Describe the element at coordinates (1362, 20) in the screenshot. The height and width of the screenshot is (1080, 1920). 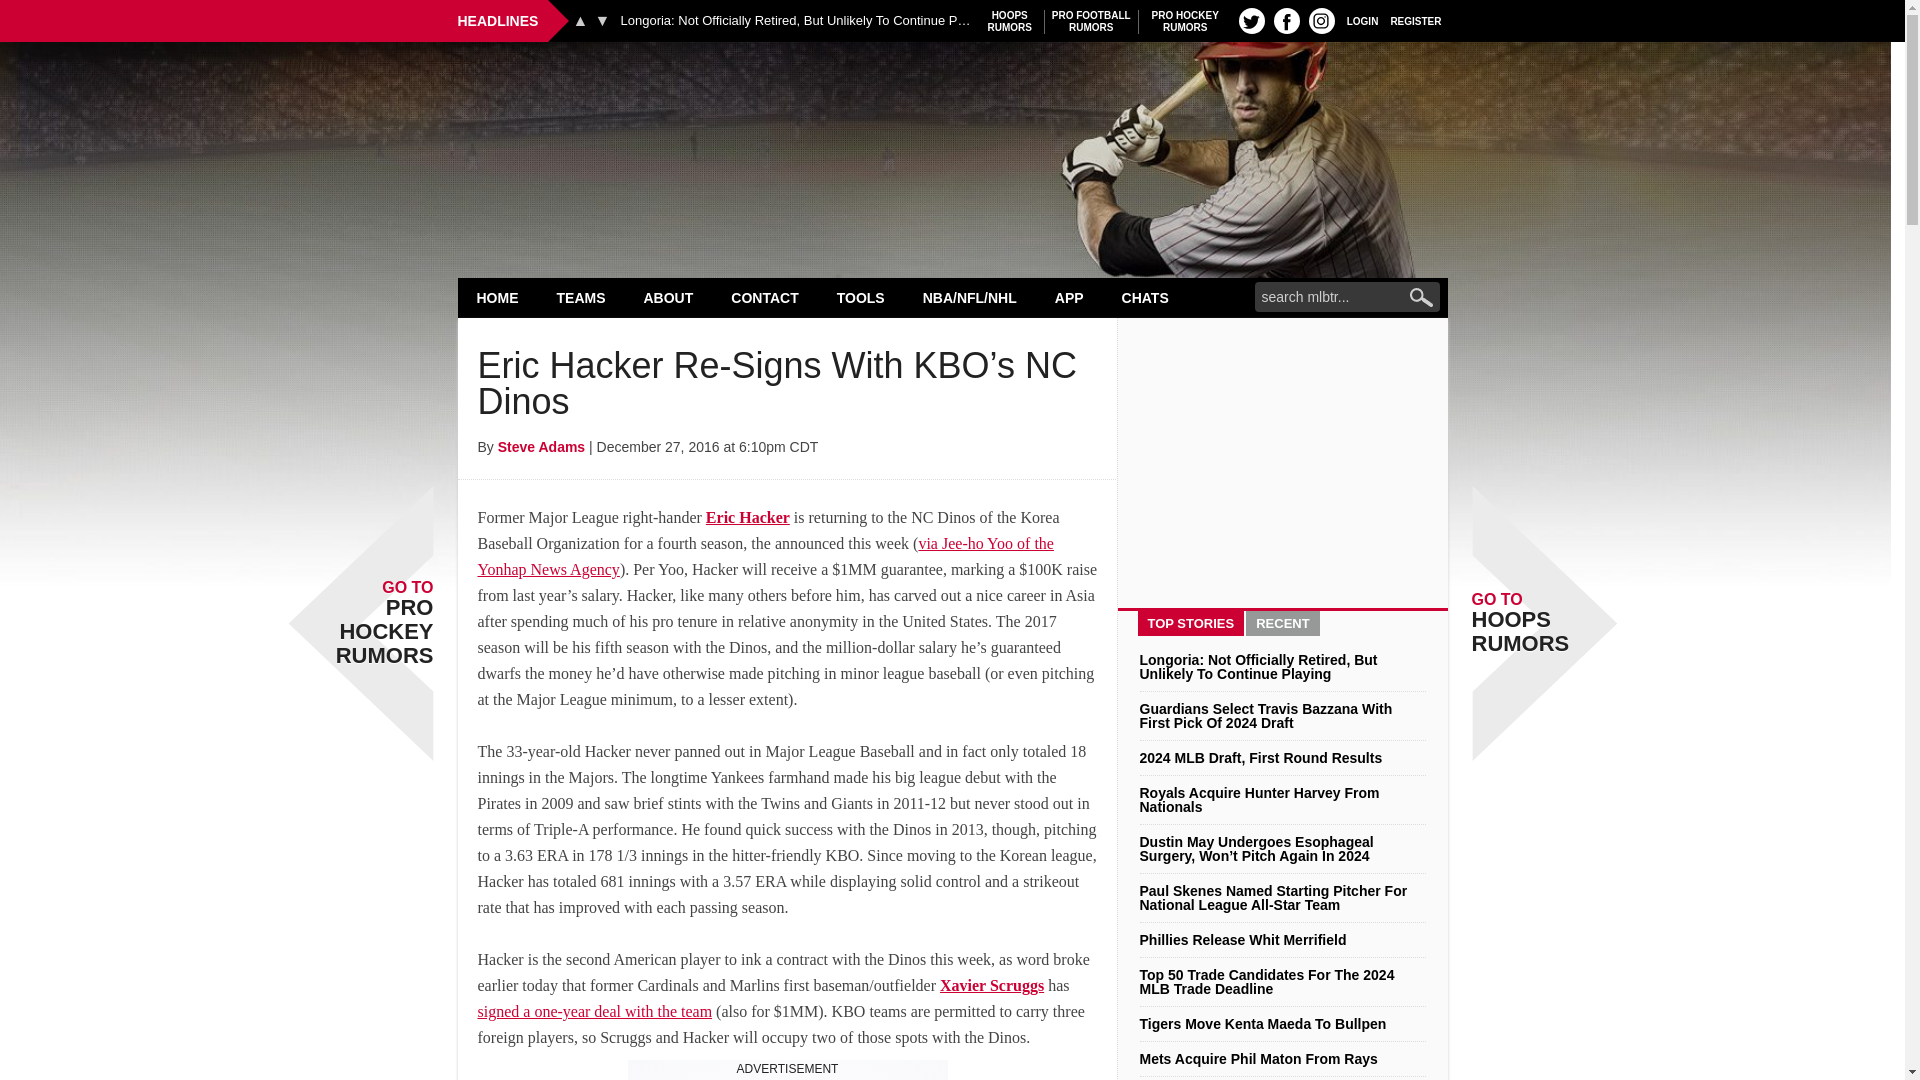
I see `LOGIN` at that location.